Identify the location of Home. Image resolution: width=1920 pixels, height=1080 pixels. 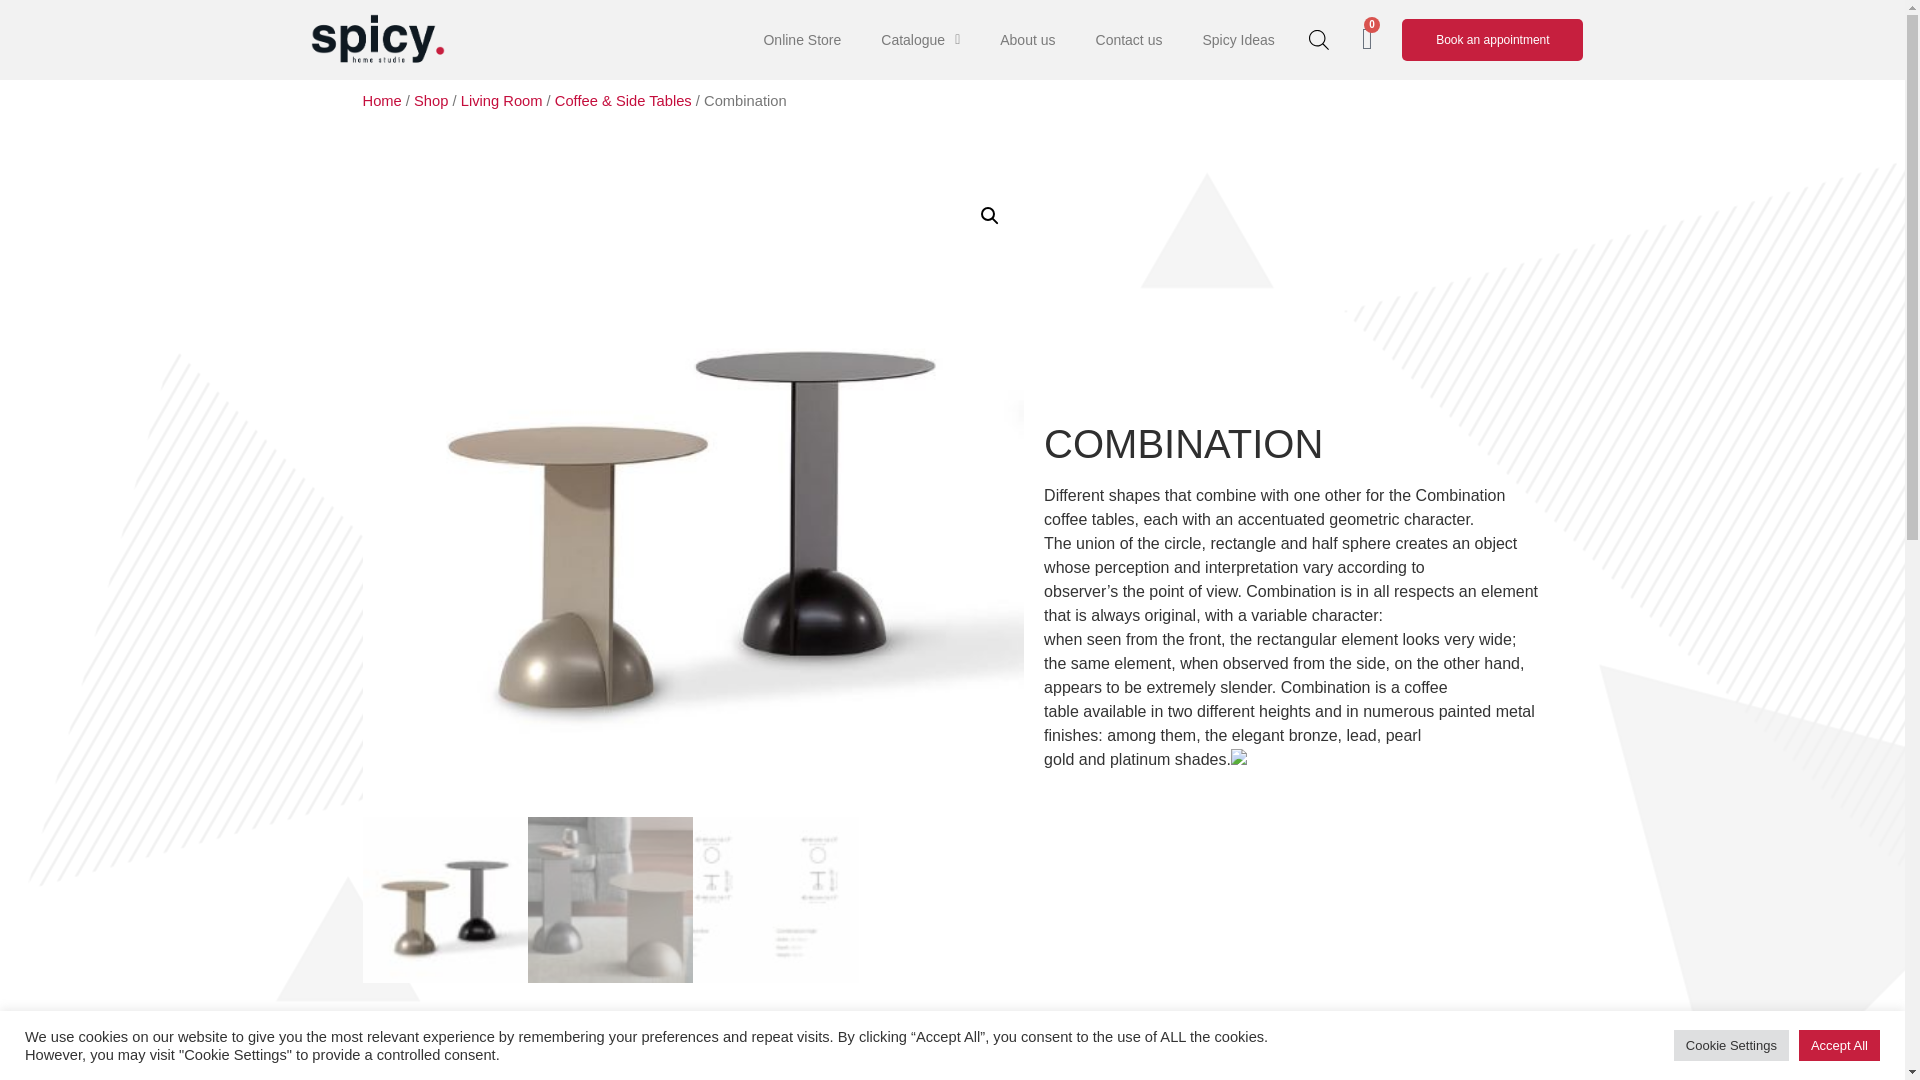
(382, 100).